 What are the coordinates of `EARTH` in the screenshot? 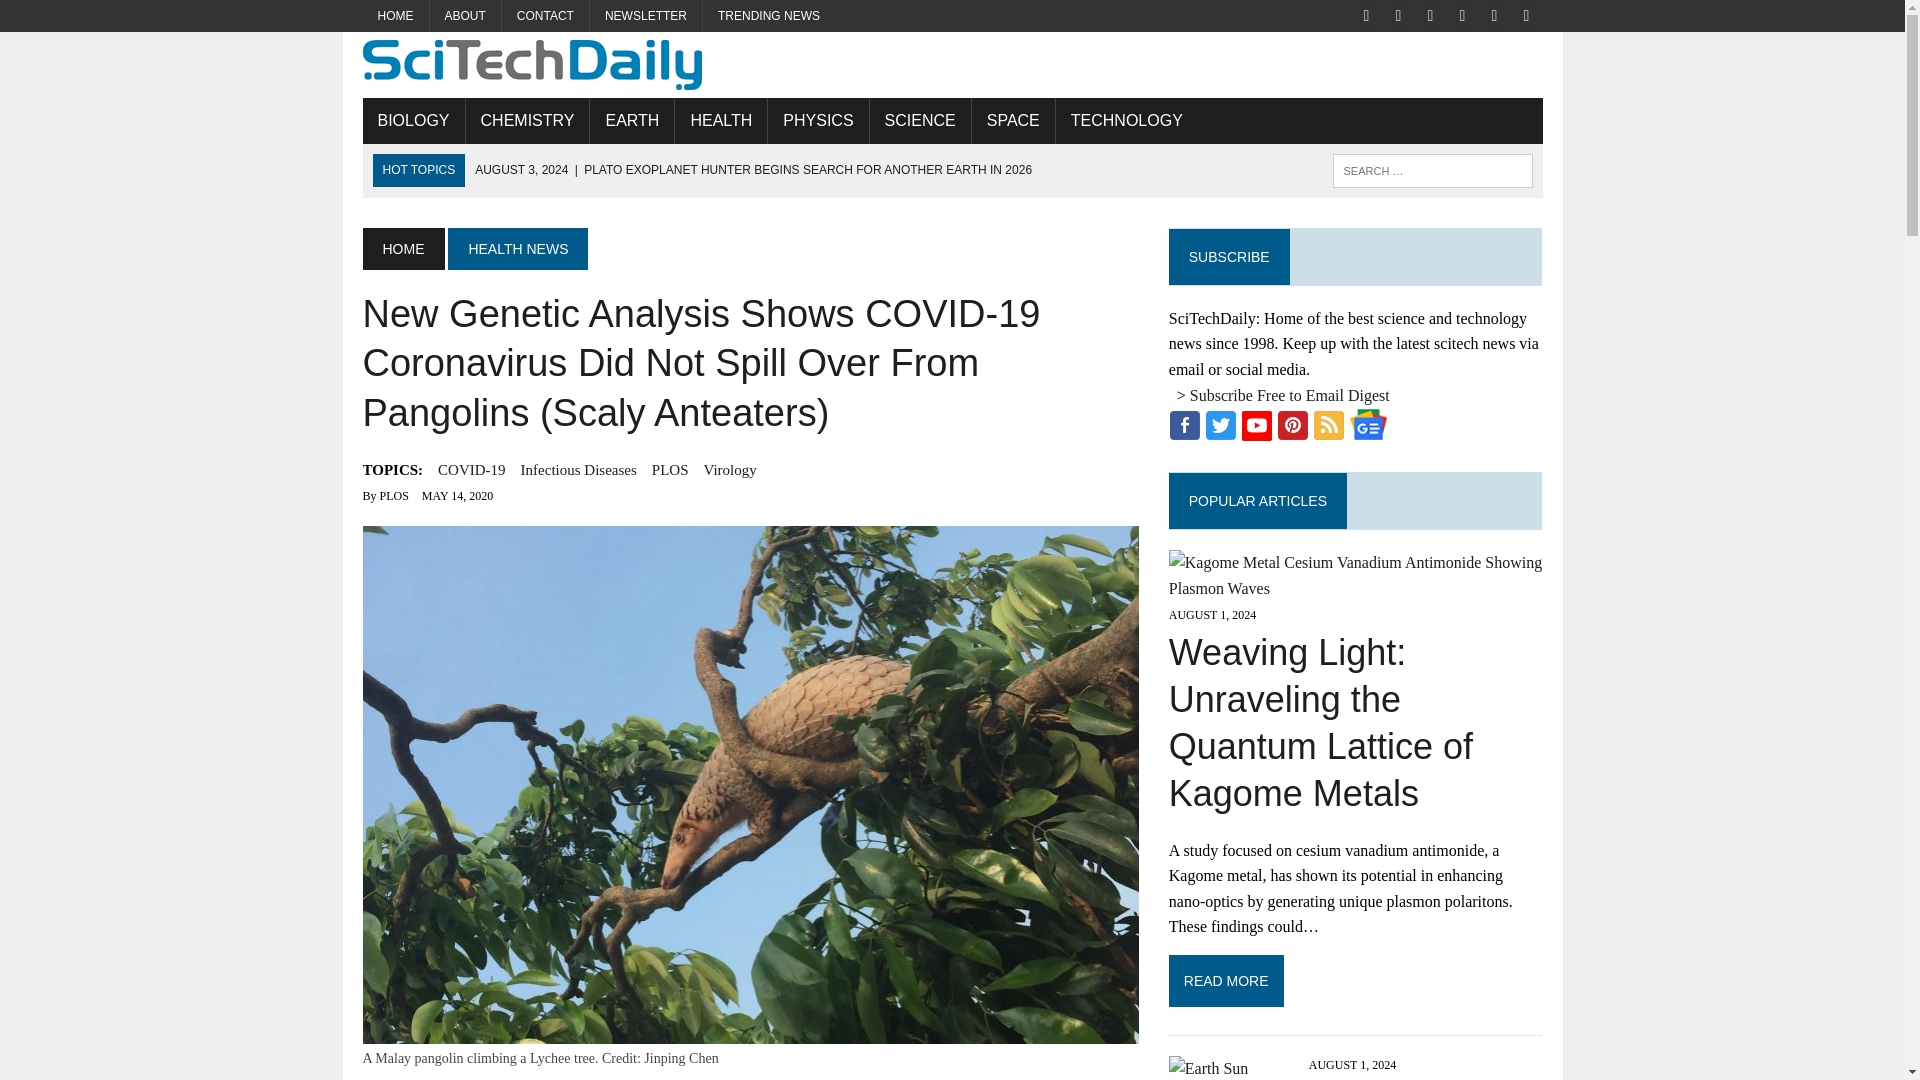 It's located at (631, 120).